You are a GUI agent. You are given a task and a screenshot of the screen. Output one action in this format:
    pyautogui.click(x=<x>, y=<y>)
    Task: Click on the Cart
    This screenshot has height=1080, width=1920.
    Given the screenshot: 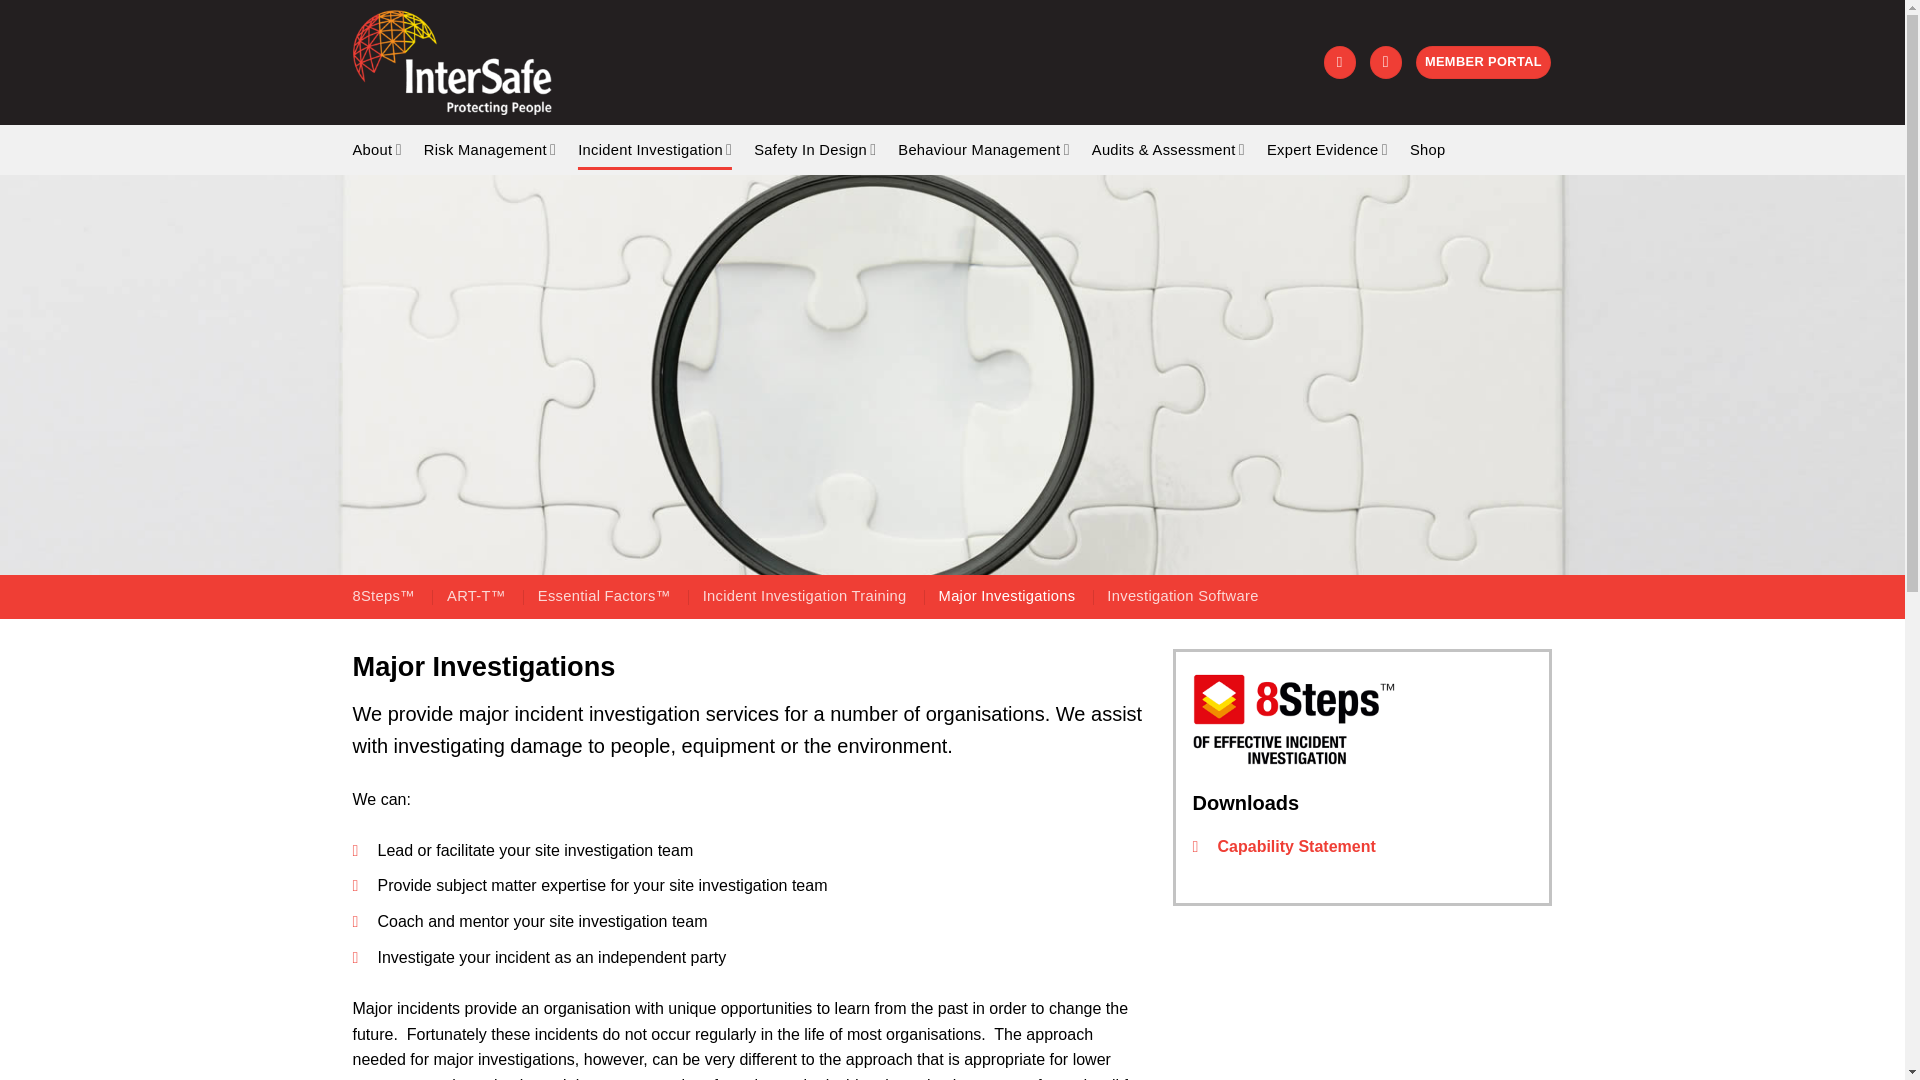 What is the action you would take?
    pyautogui.click(x=1340, y=62)
    